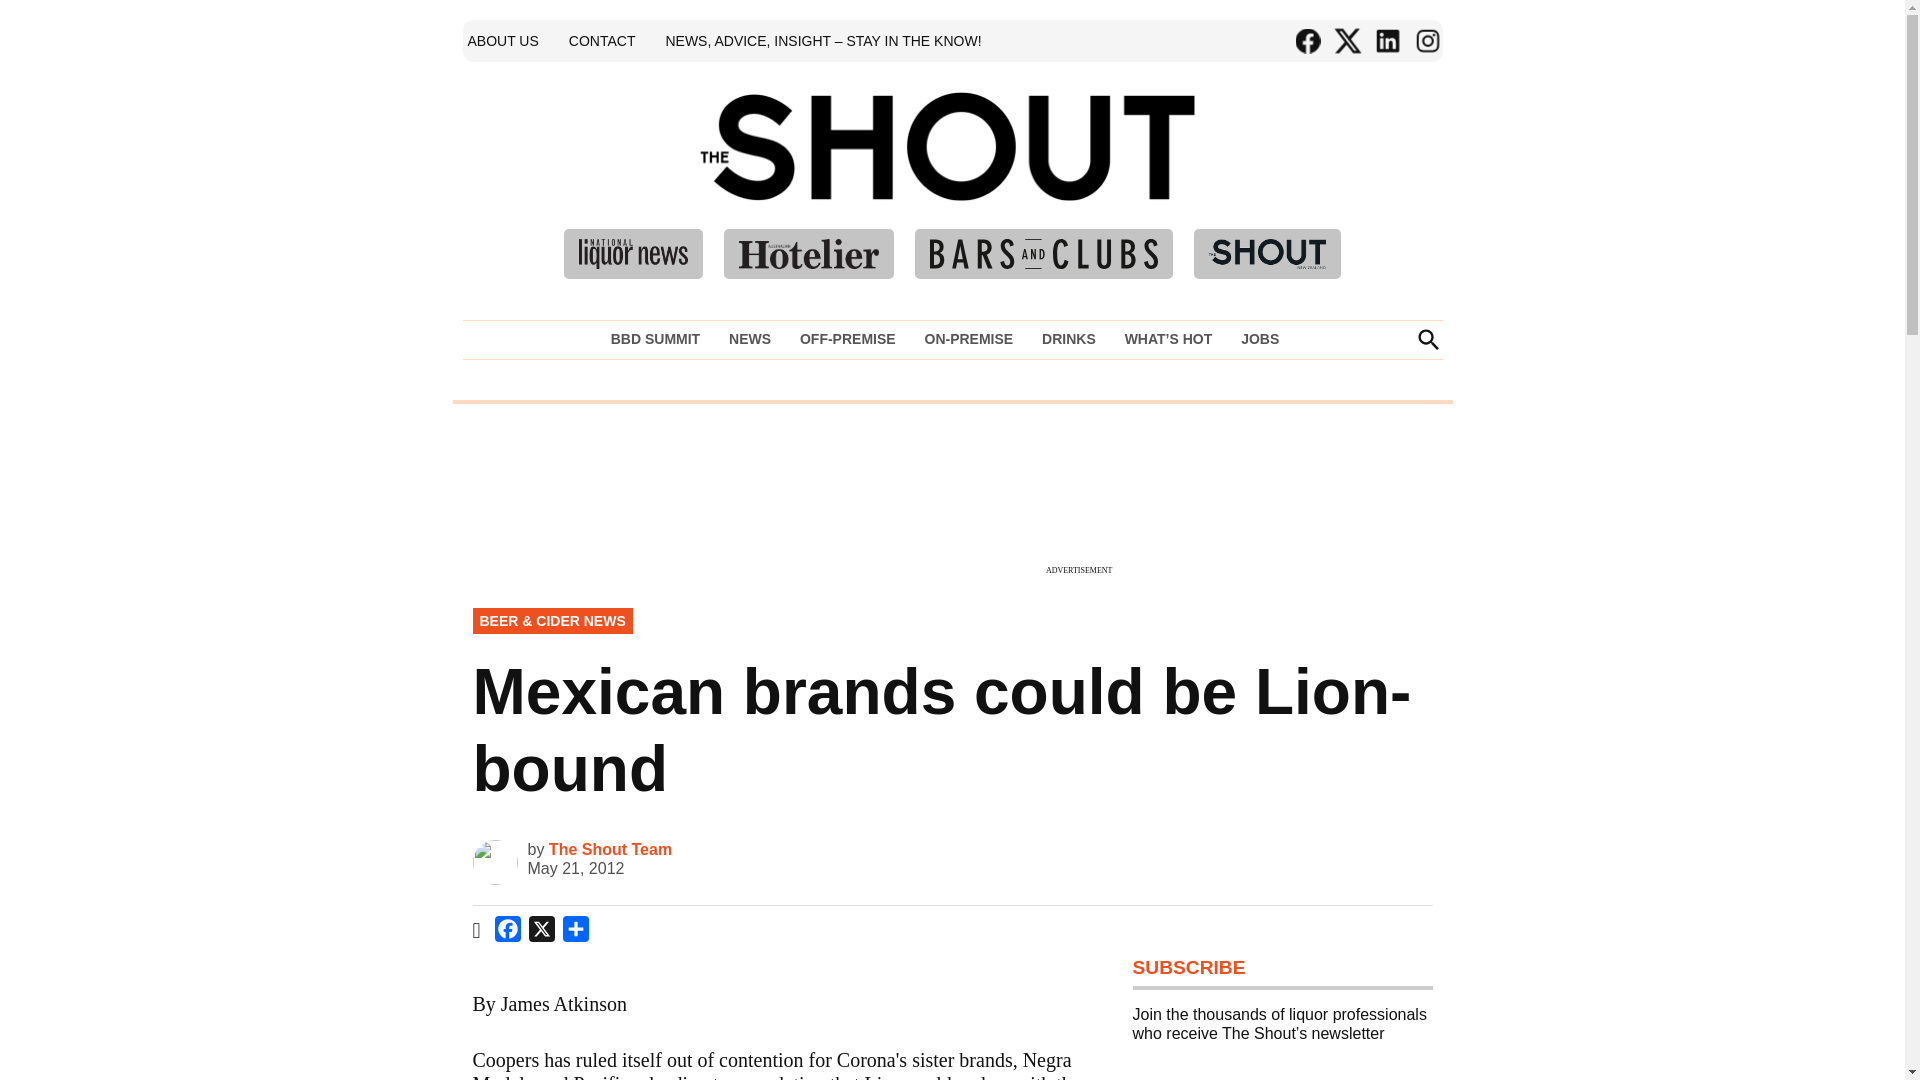 The image size is (1920, 1080). I want to click on Facebook, so click(508, 932).